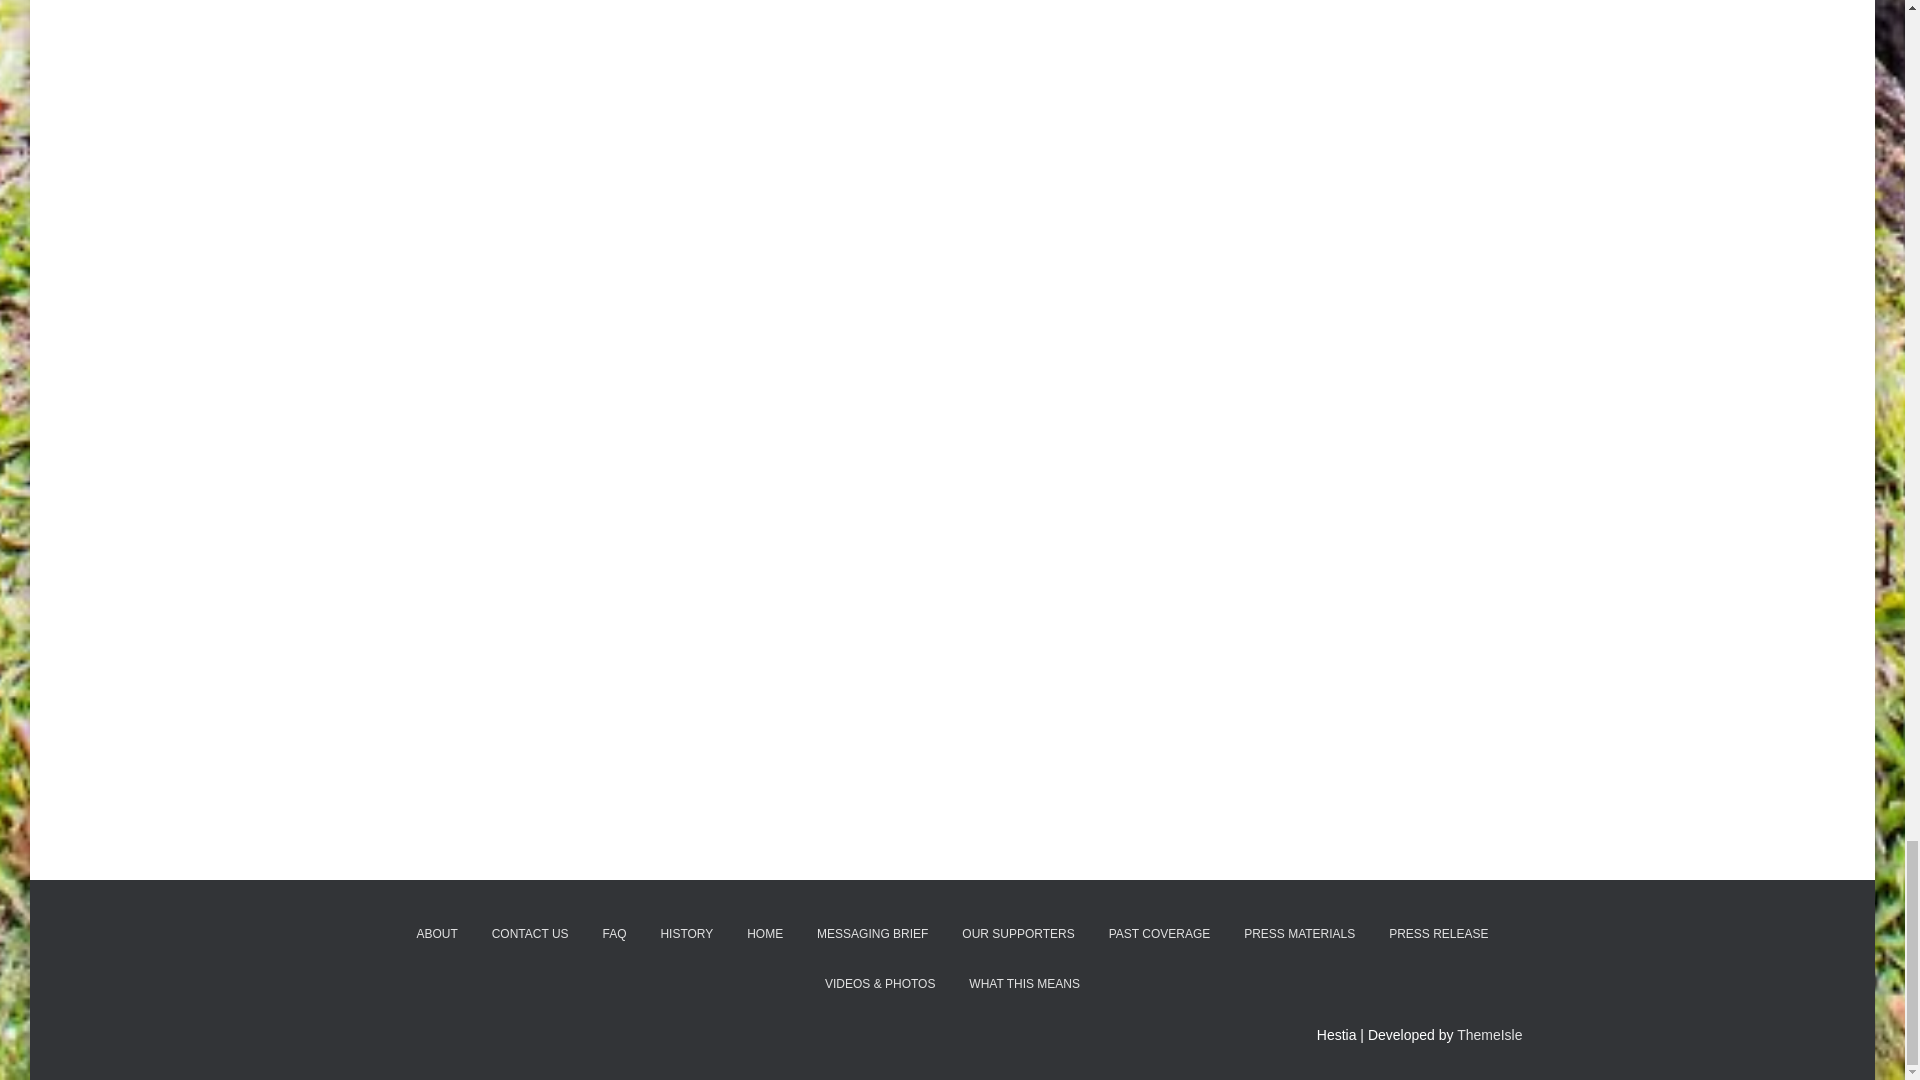 Image resolution: width=1920 pixels, height=1080 pixels. I want to click on PAST COVERAGE, so click(1160, 934).